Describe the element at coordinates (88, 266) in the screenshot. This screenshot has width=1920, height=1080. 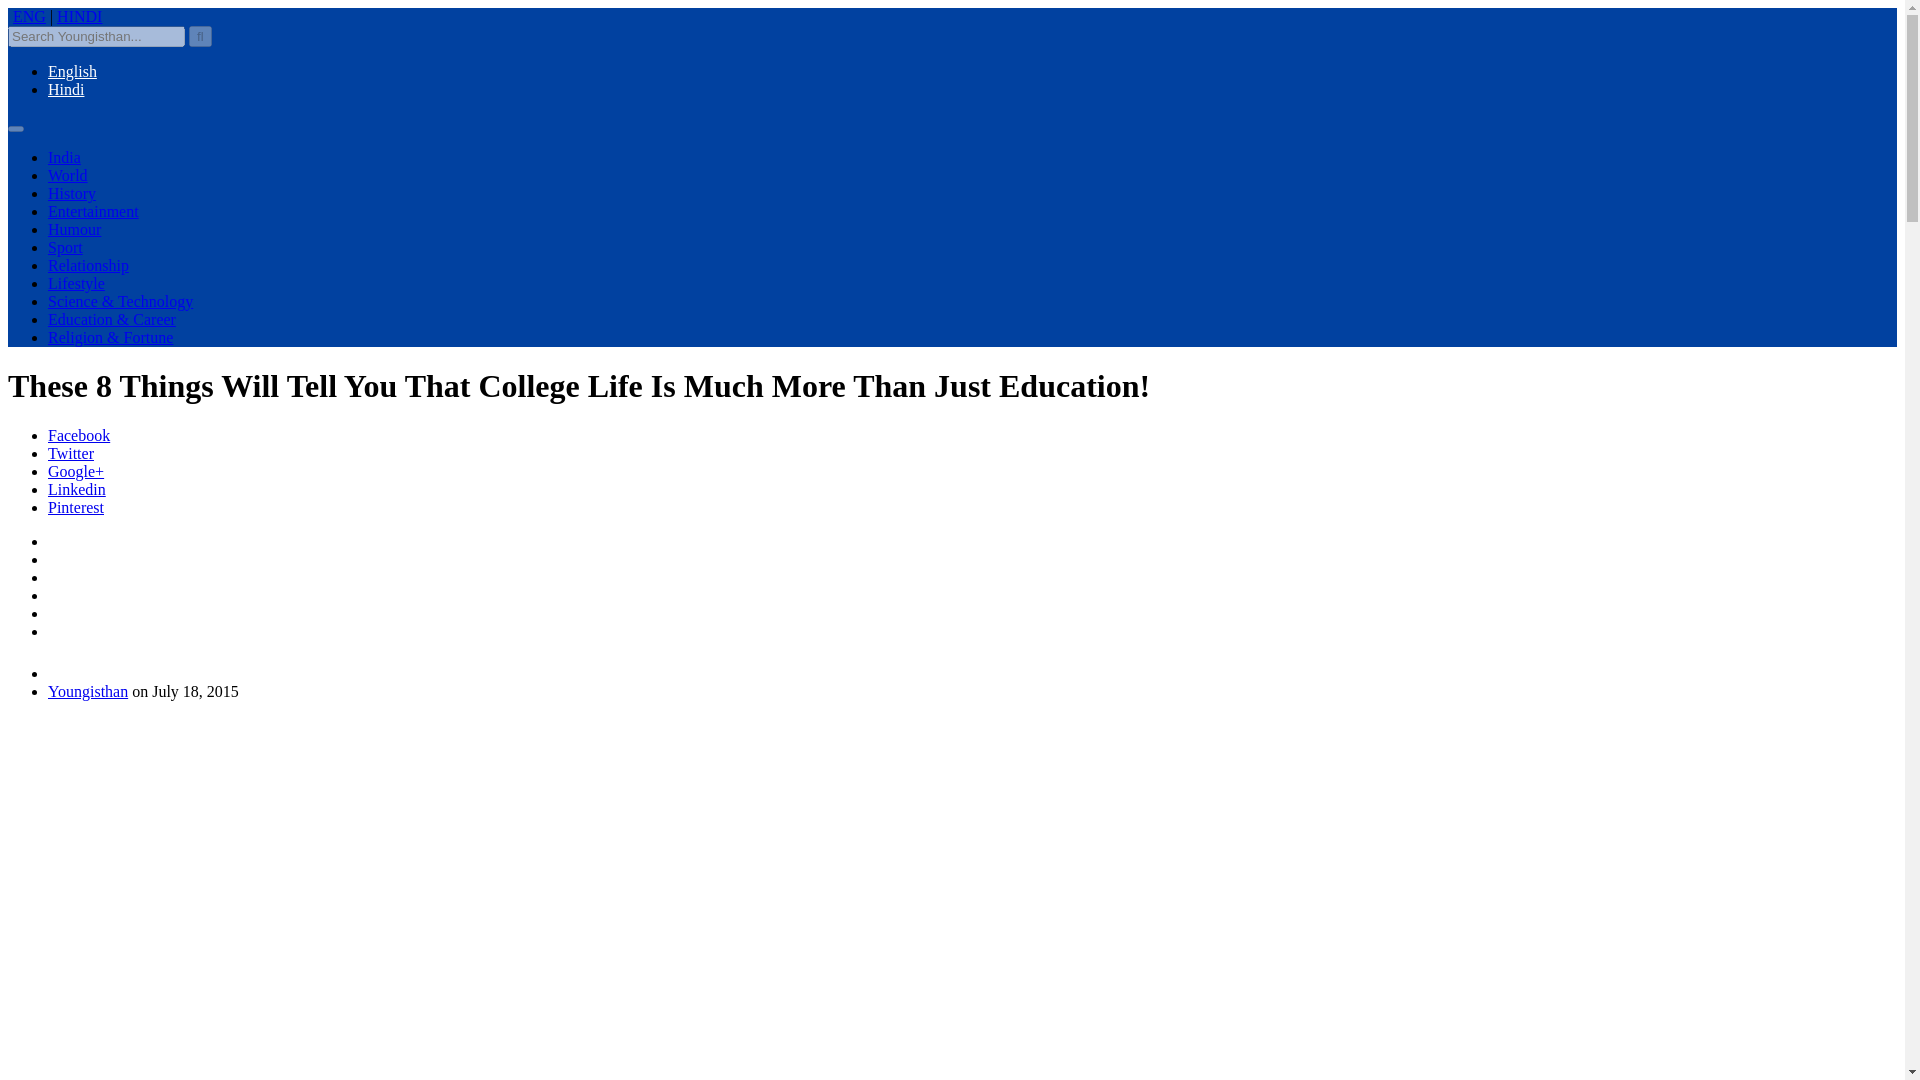
I see `Relationship` at that location.